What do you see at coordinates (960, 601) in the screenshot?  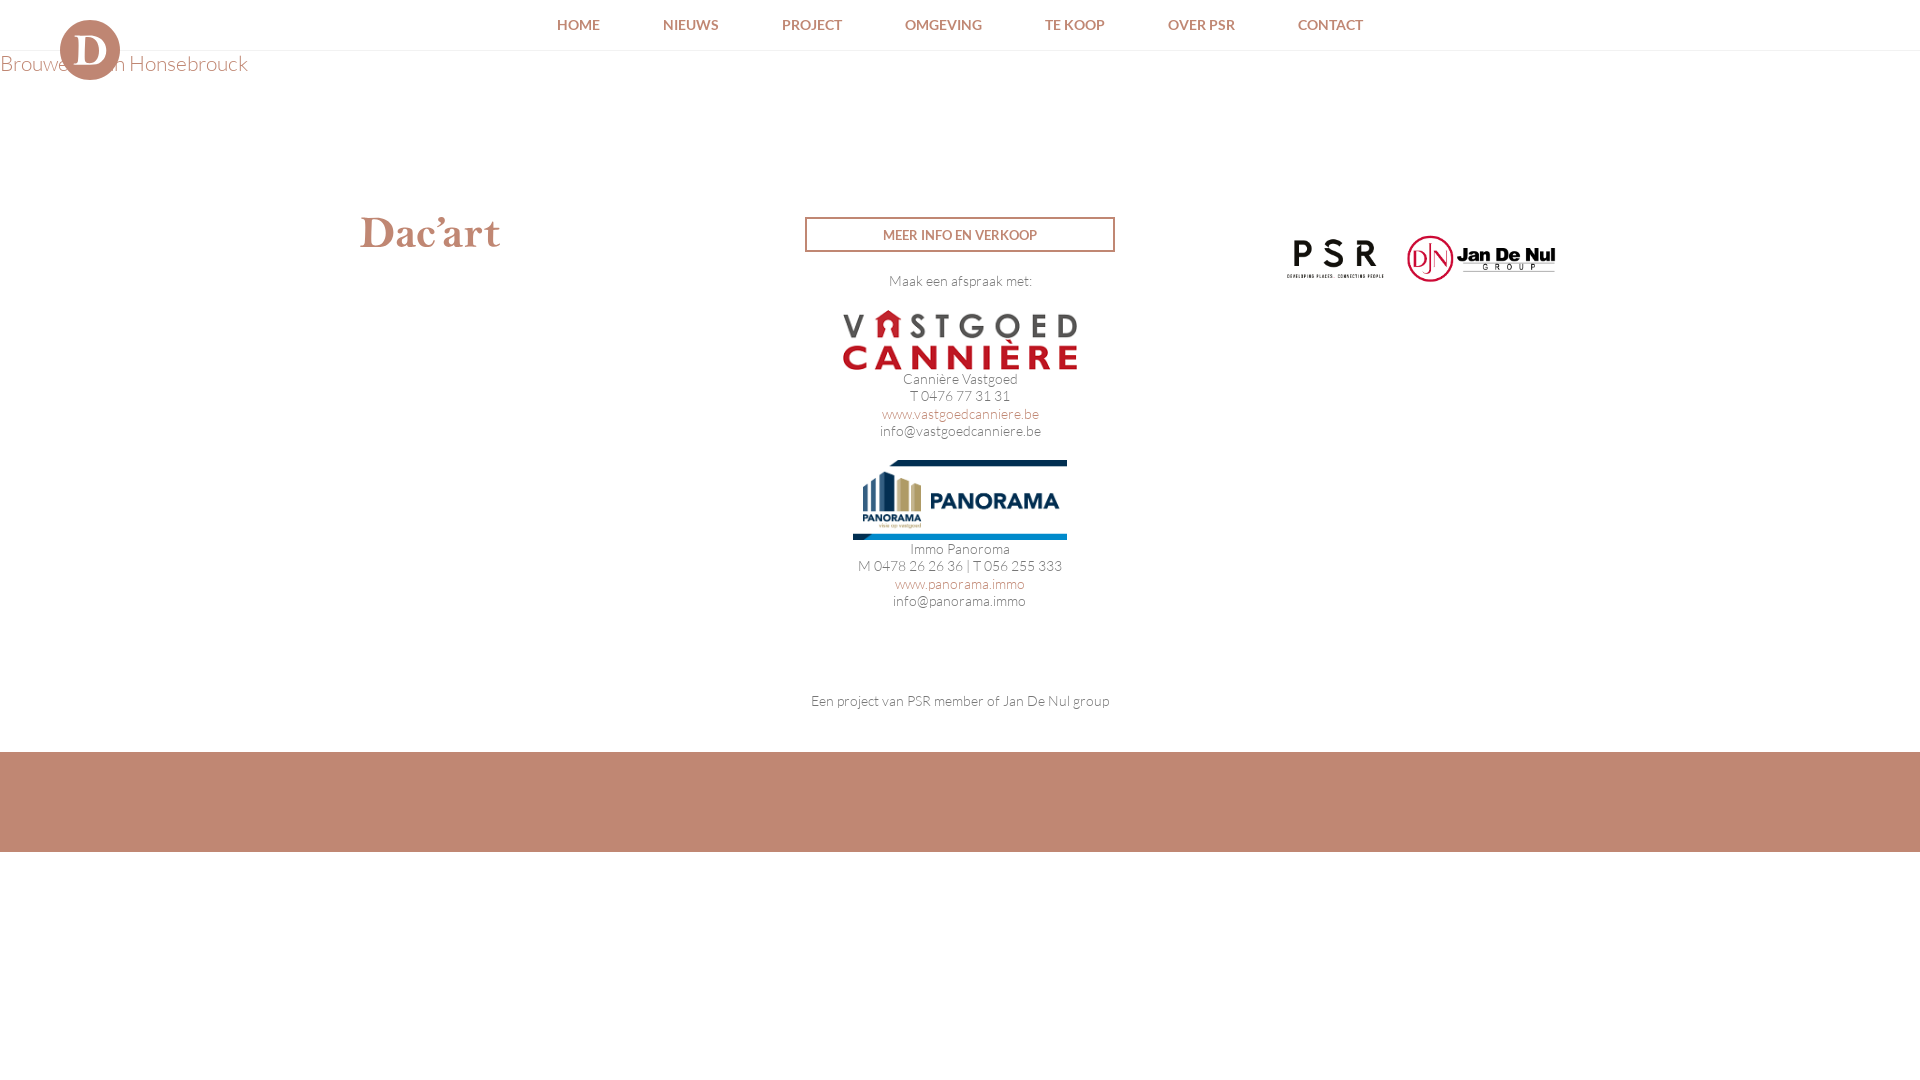 I see `info@panorama.immo` at bounding box center [960, 601].